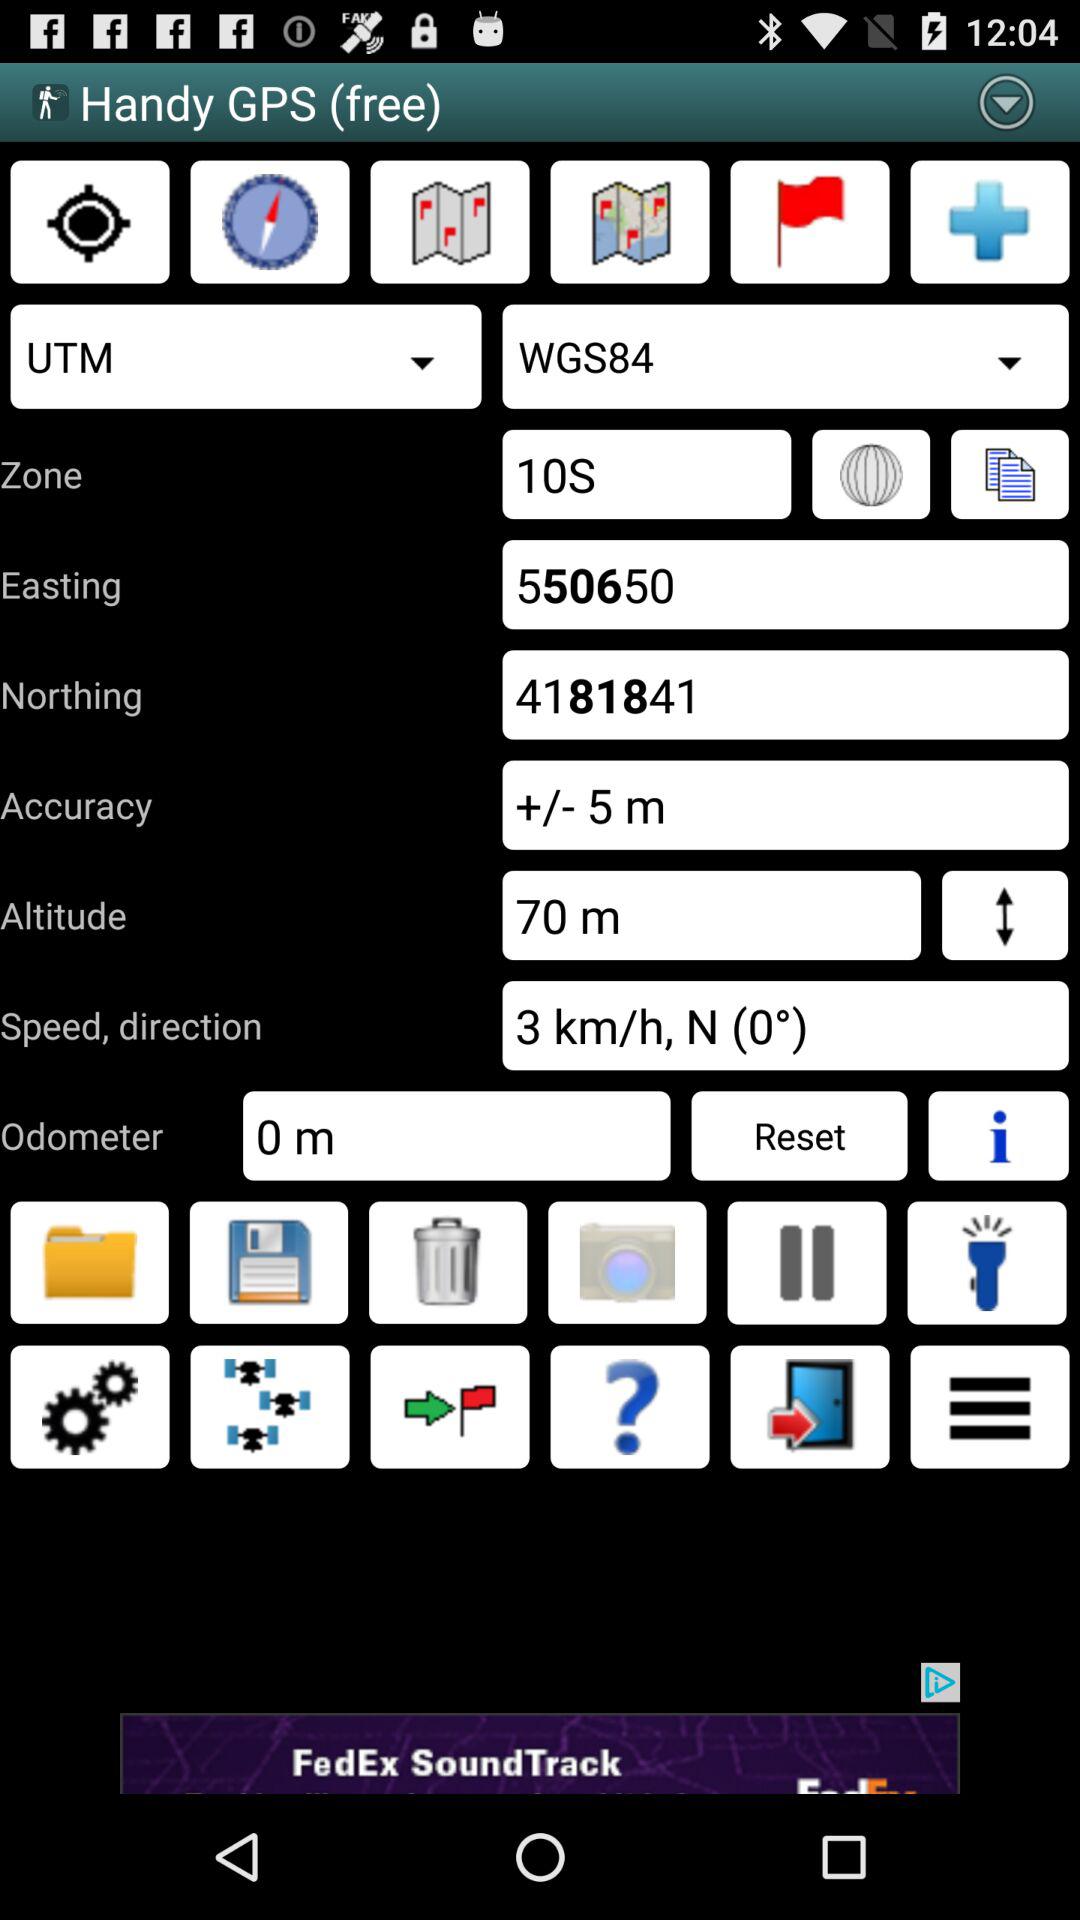 This screenshot has height=1920, width=1080. What do you see at coordinates (1010, 474) in the screenshot?
I see `copy` at bounding box center [1010, 474].